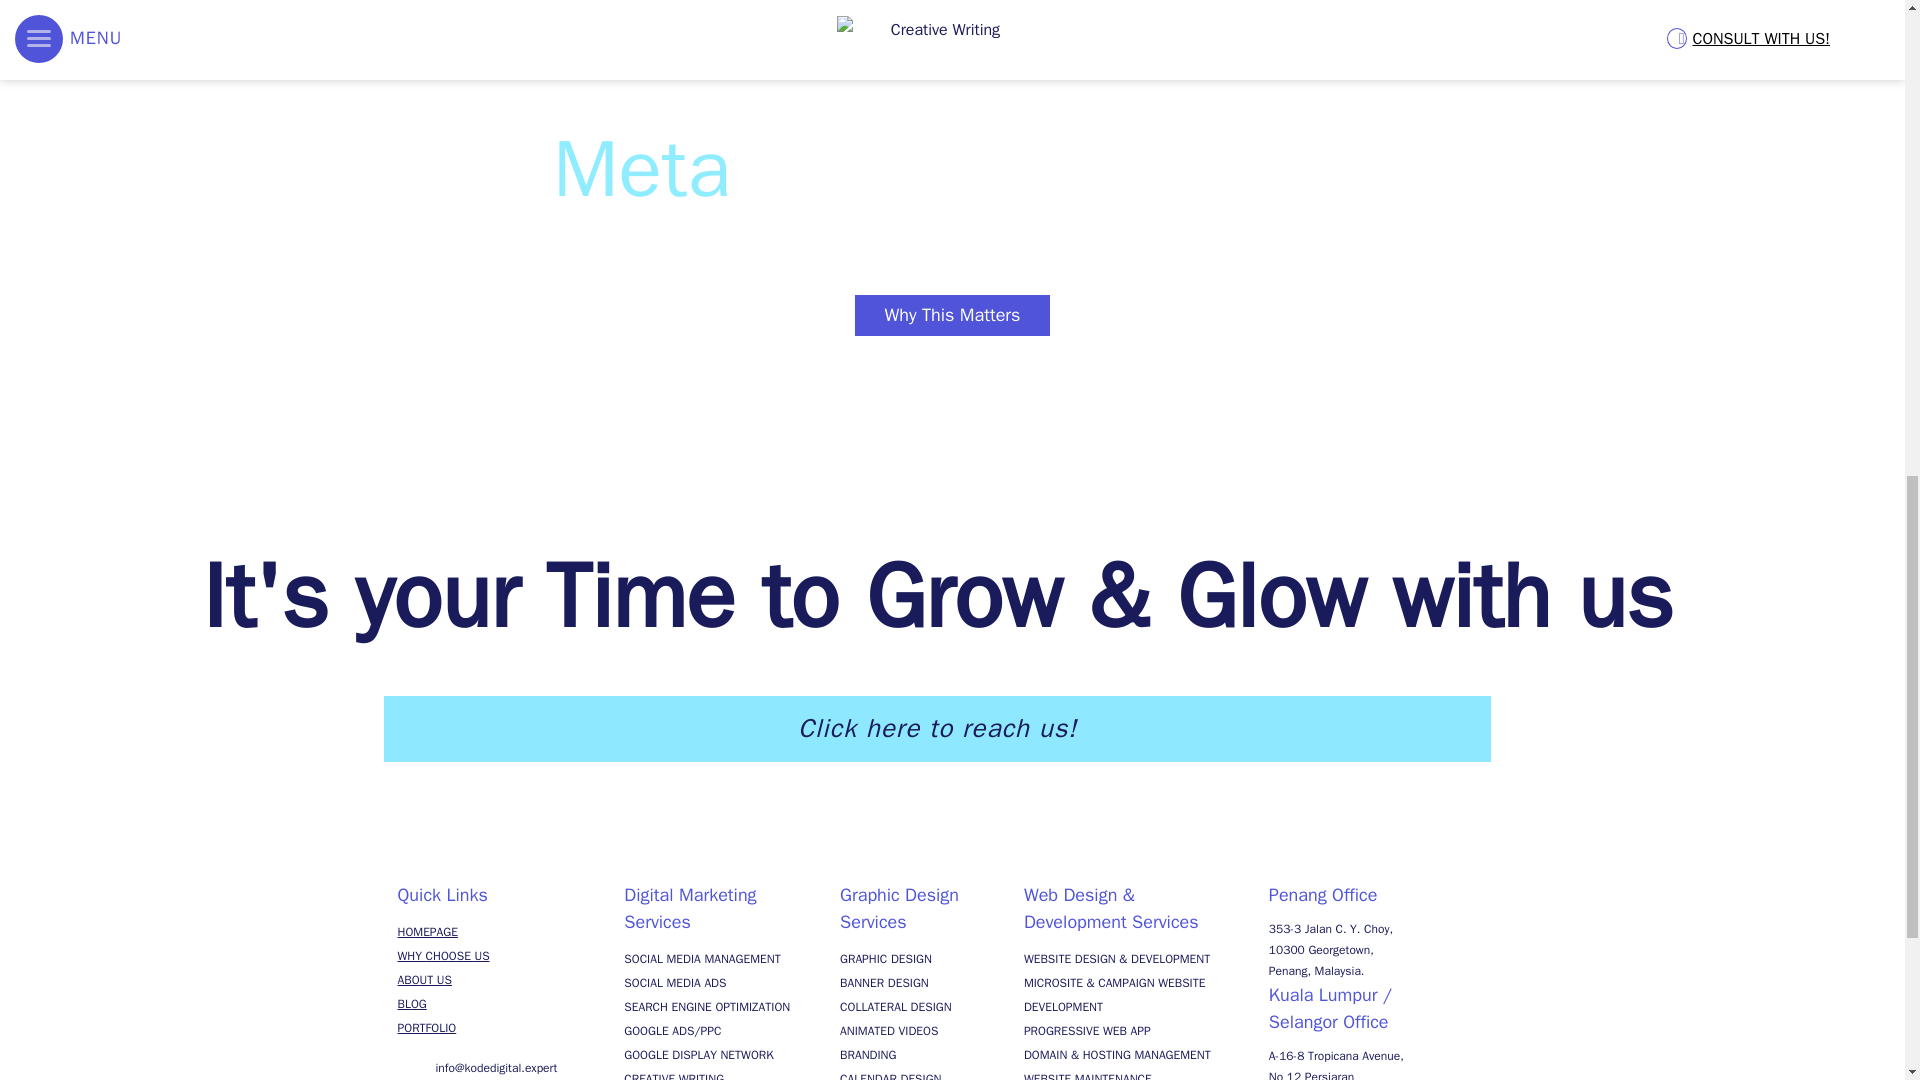 This screenshot has height=1080, width=1920. What do you see at coordinates (443, 956) in the screenshot?
I see `WHY CHOOSE US` at bounding box center [443, 956].